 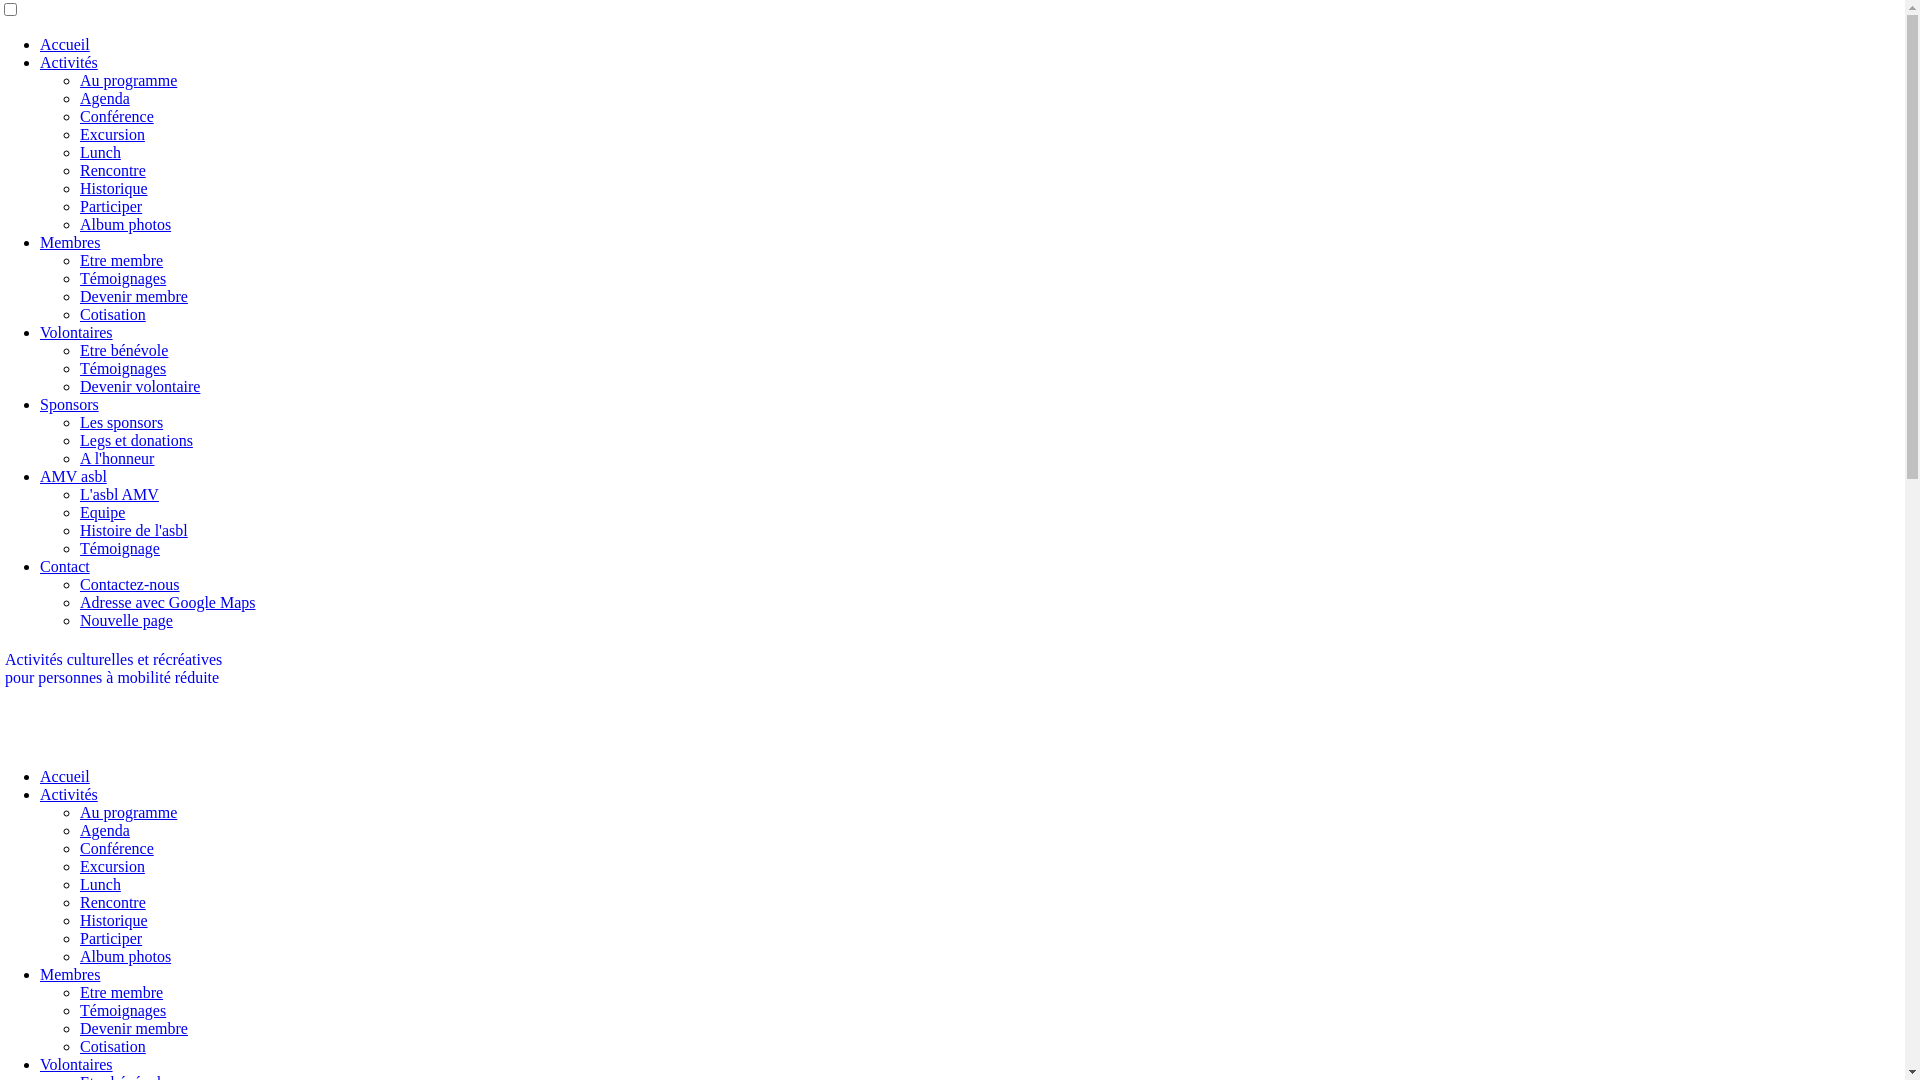 What do you see at coordinates (122, 992) in the screenshot?
I see `Etre membre` at bounding box center [122, 992].